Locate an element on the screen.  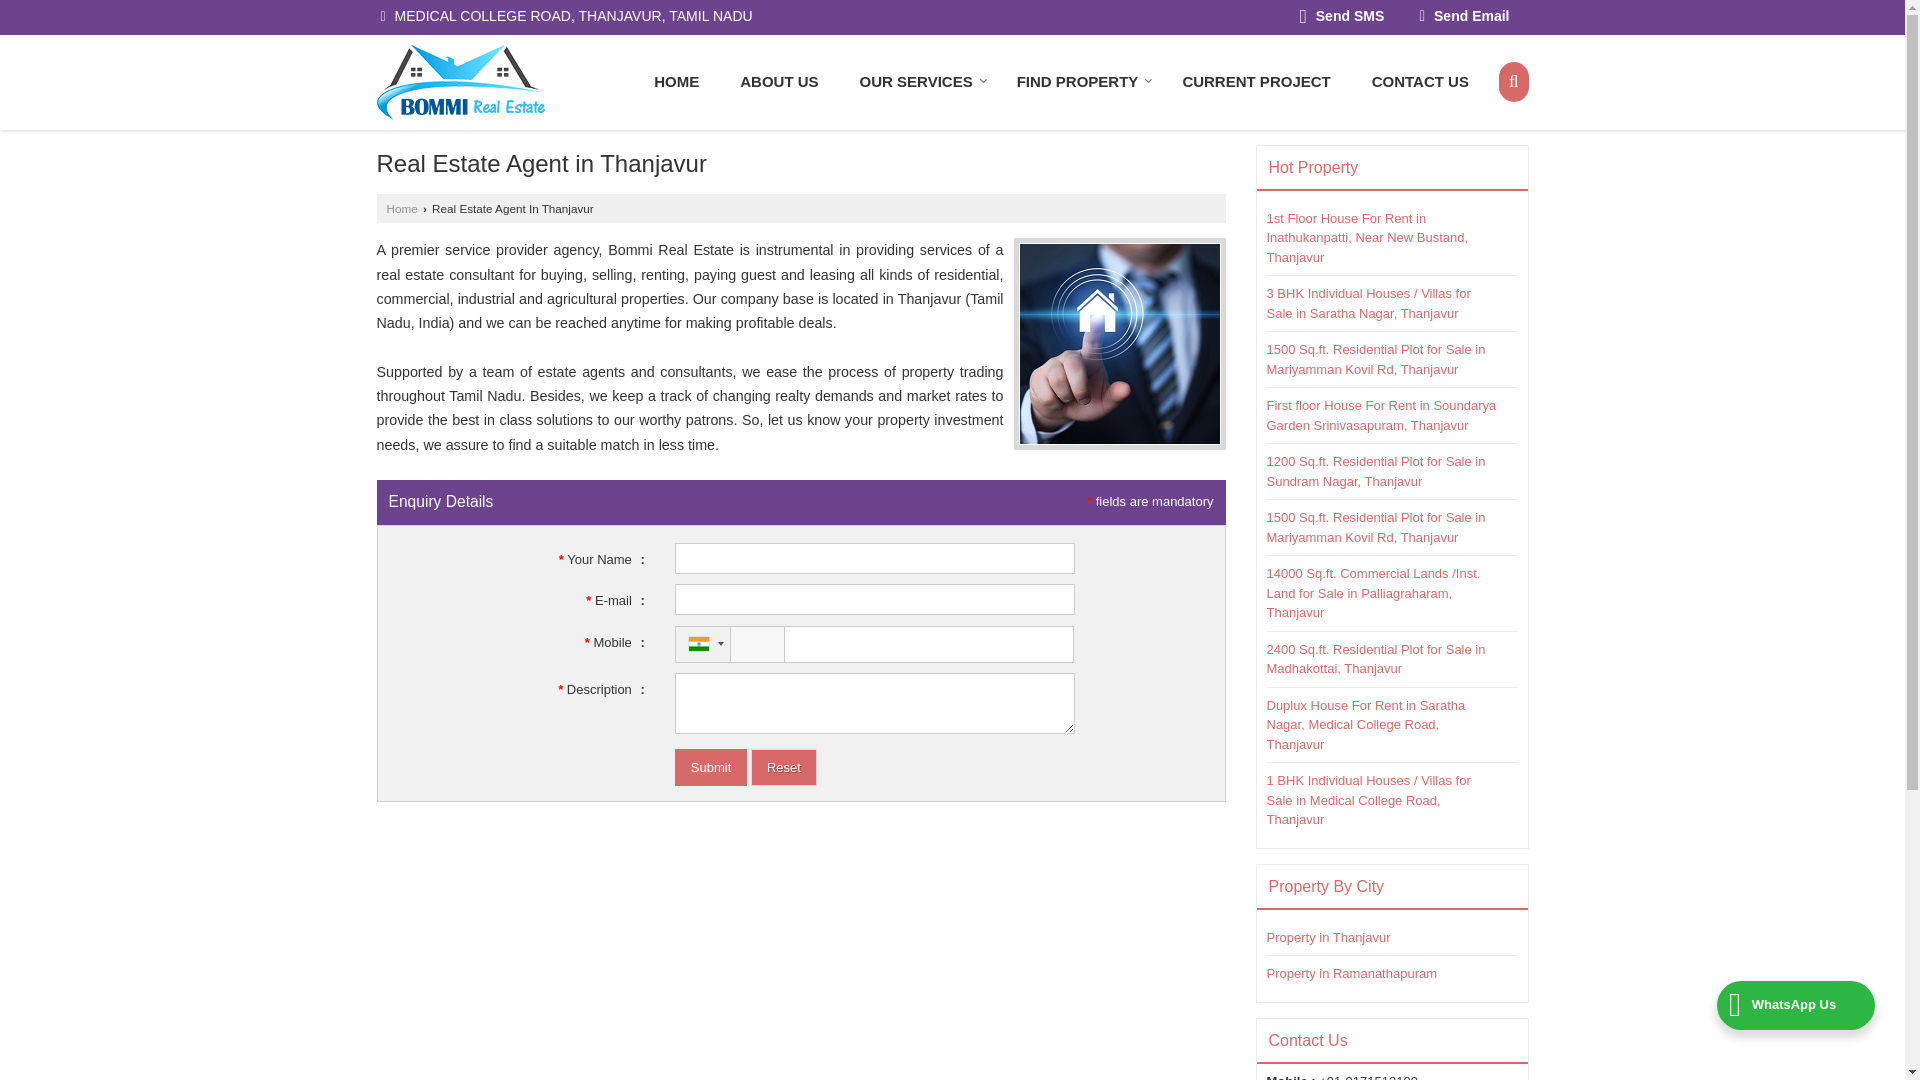
Home is located at coordinates (676, 81).